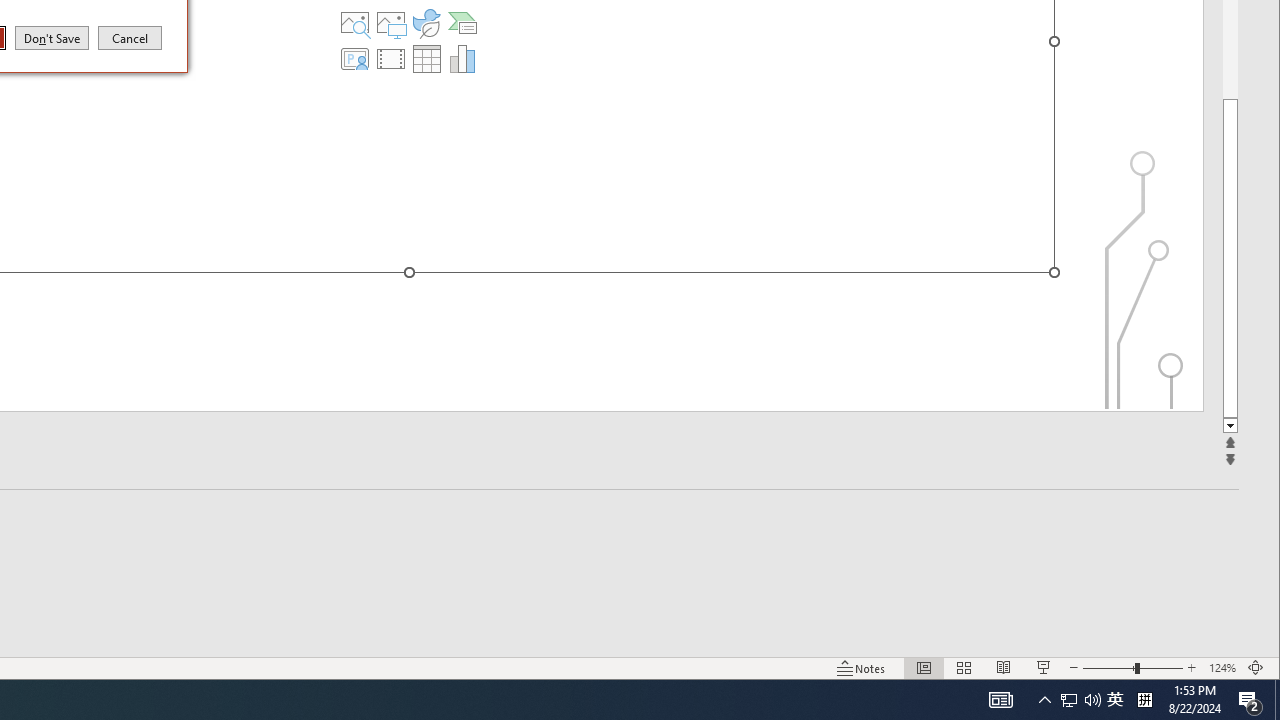 The image size is (1280, 720). What do you see at coordinates (130, 37) in the screenshot?
I see `Line down` at bounding box center [130, 37].